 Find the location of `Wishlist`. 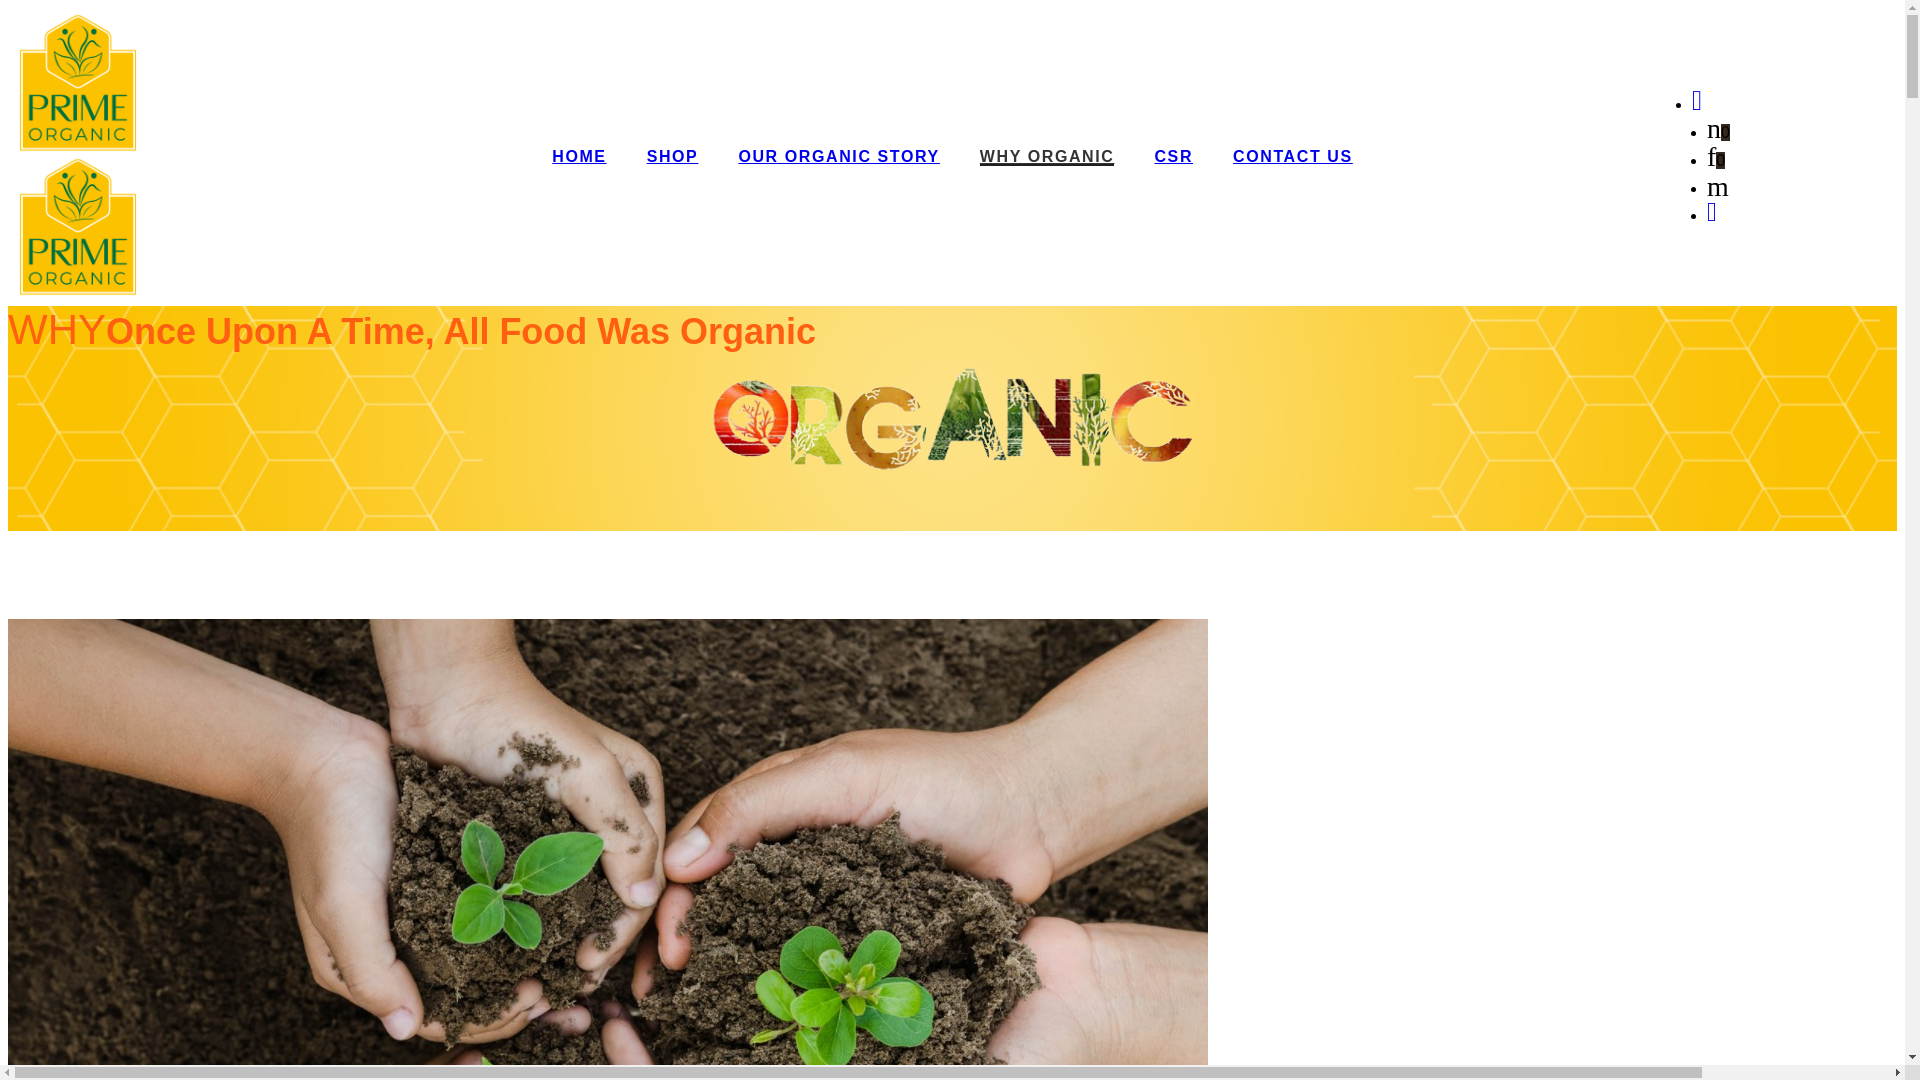

Wishlist is located at coordinates (1715, 160).